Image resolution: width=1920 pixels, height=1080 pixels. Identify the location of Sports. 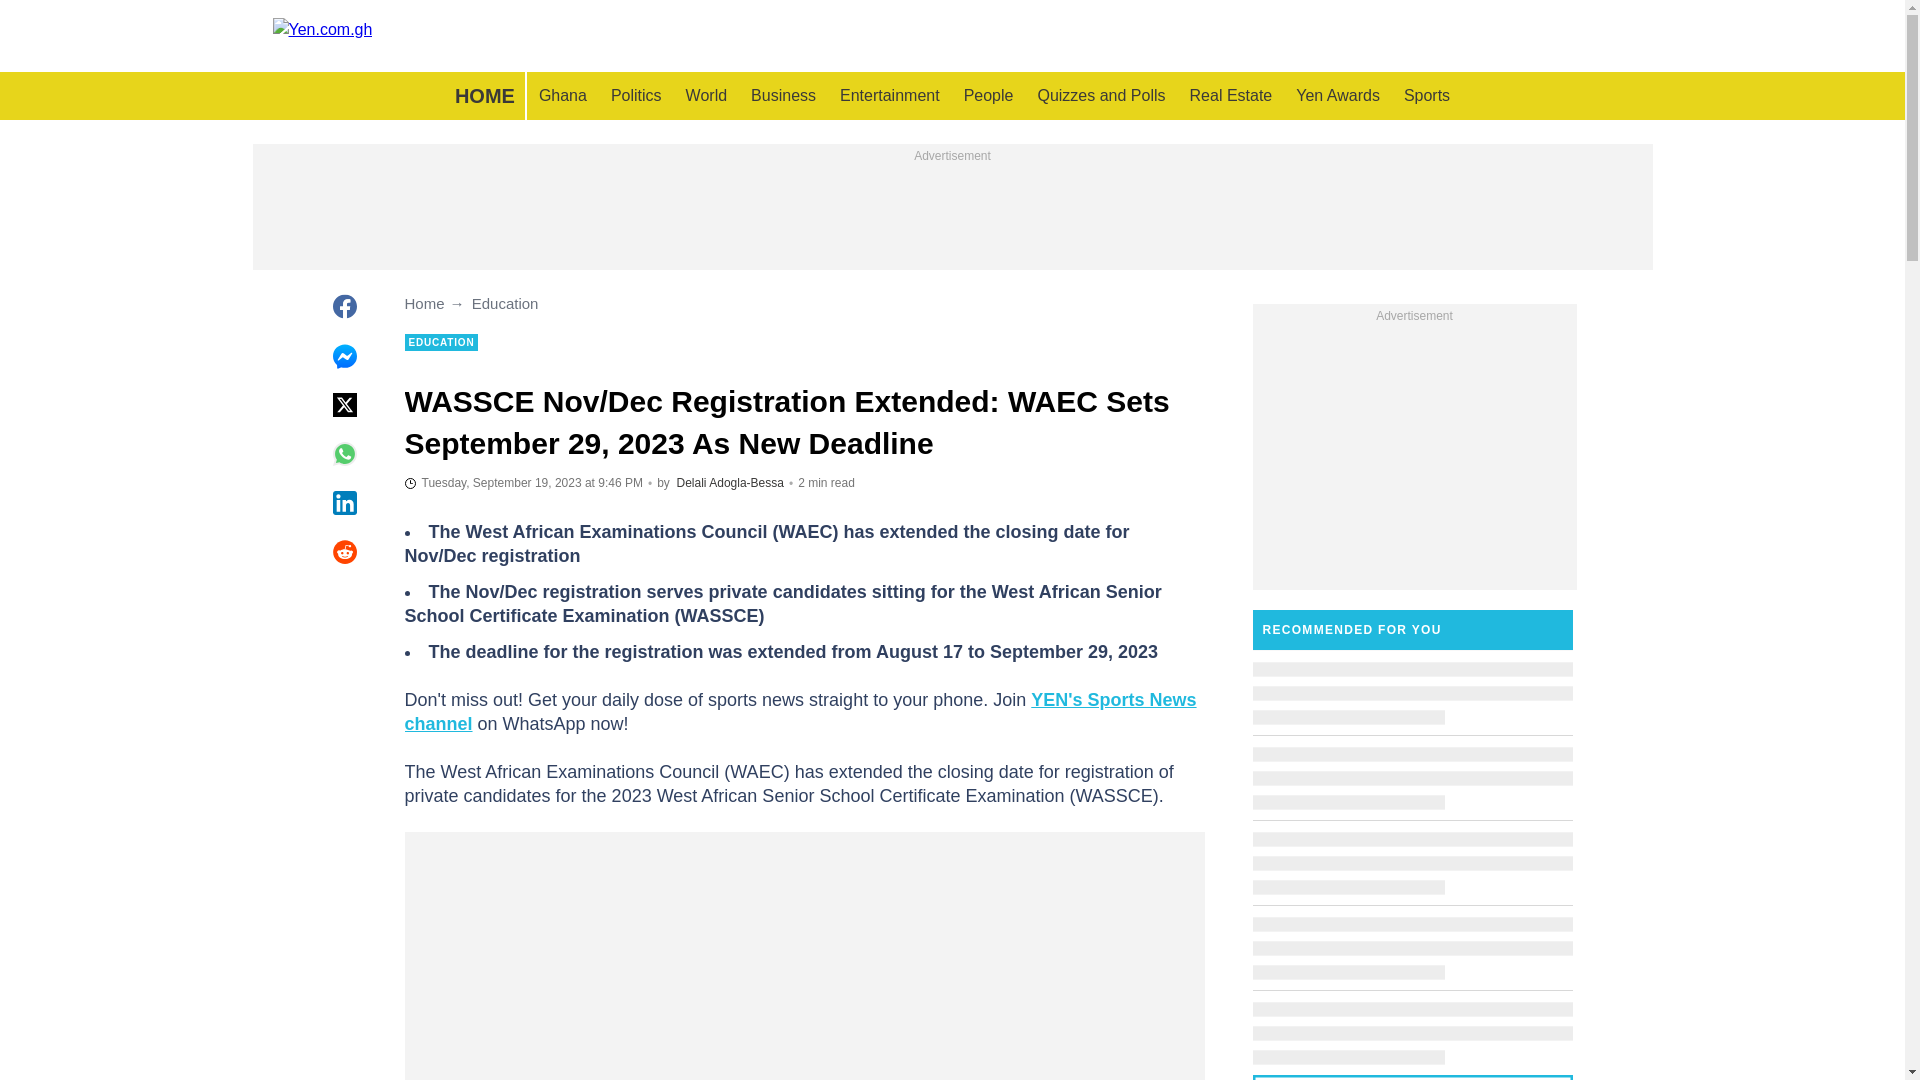
(1426, 96).